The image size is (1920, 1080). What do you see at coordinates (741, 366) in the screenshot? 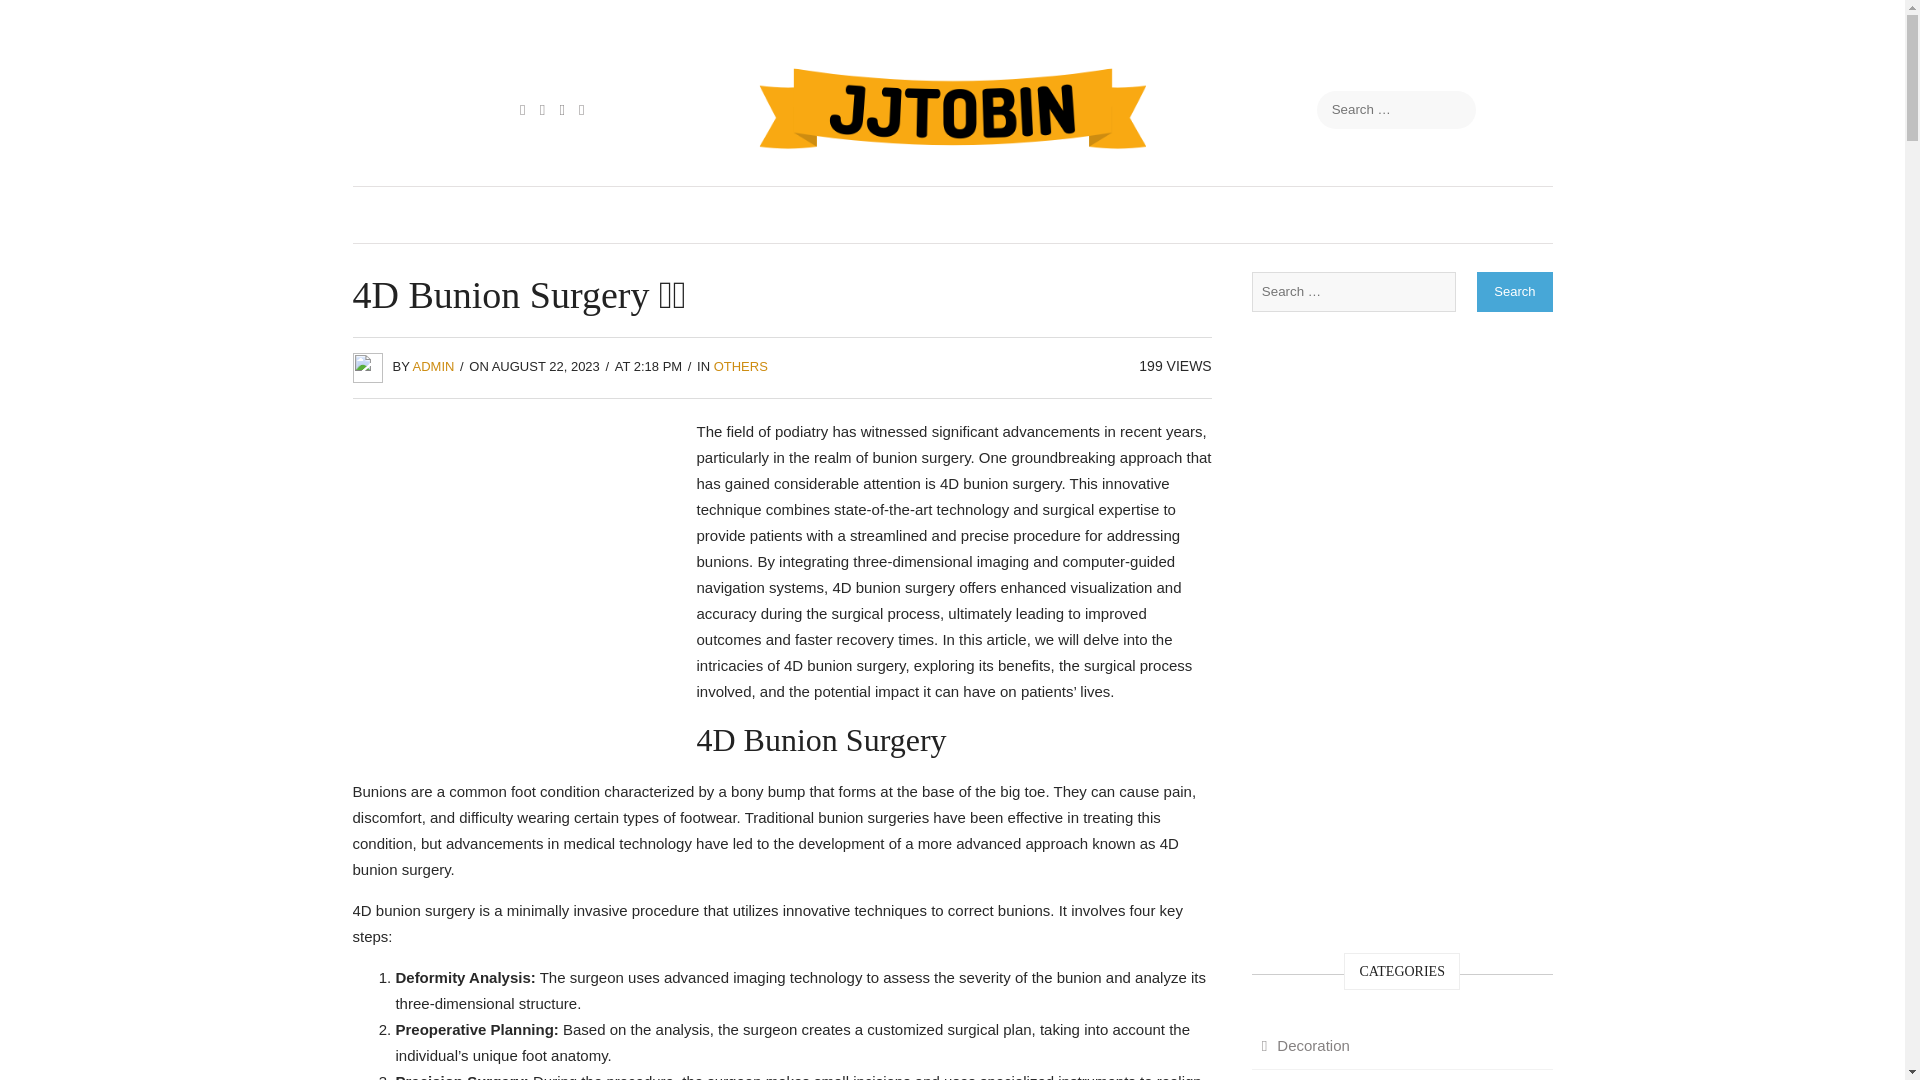
I see `OTHERS` at bounding box center [741, 366].